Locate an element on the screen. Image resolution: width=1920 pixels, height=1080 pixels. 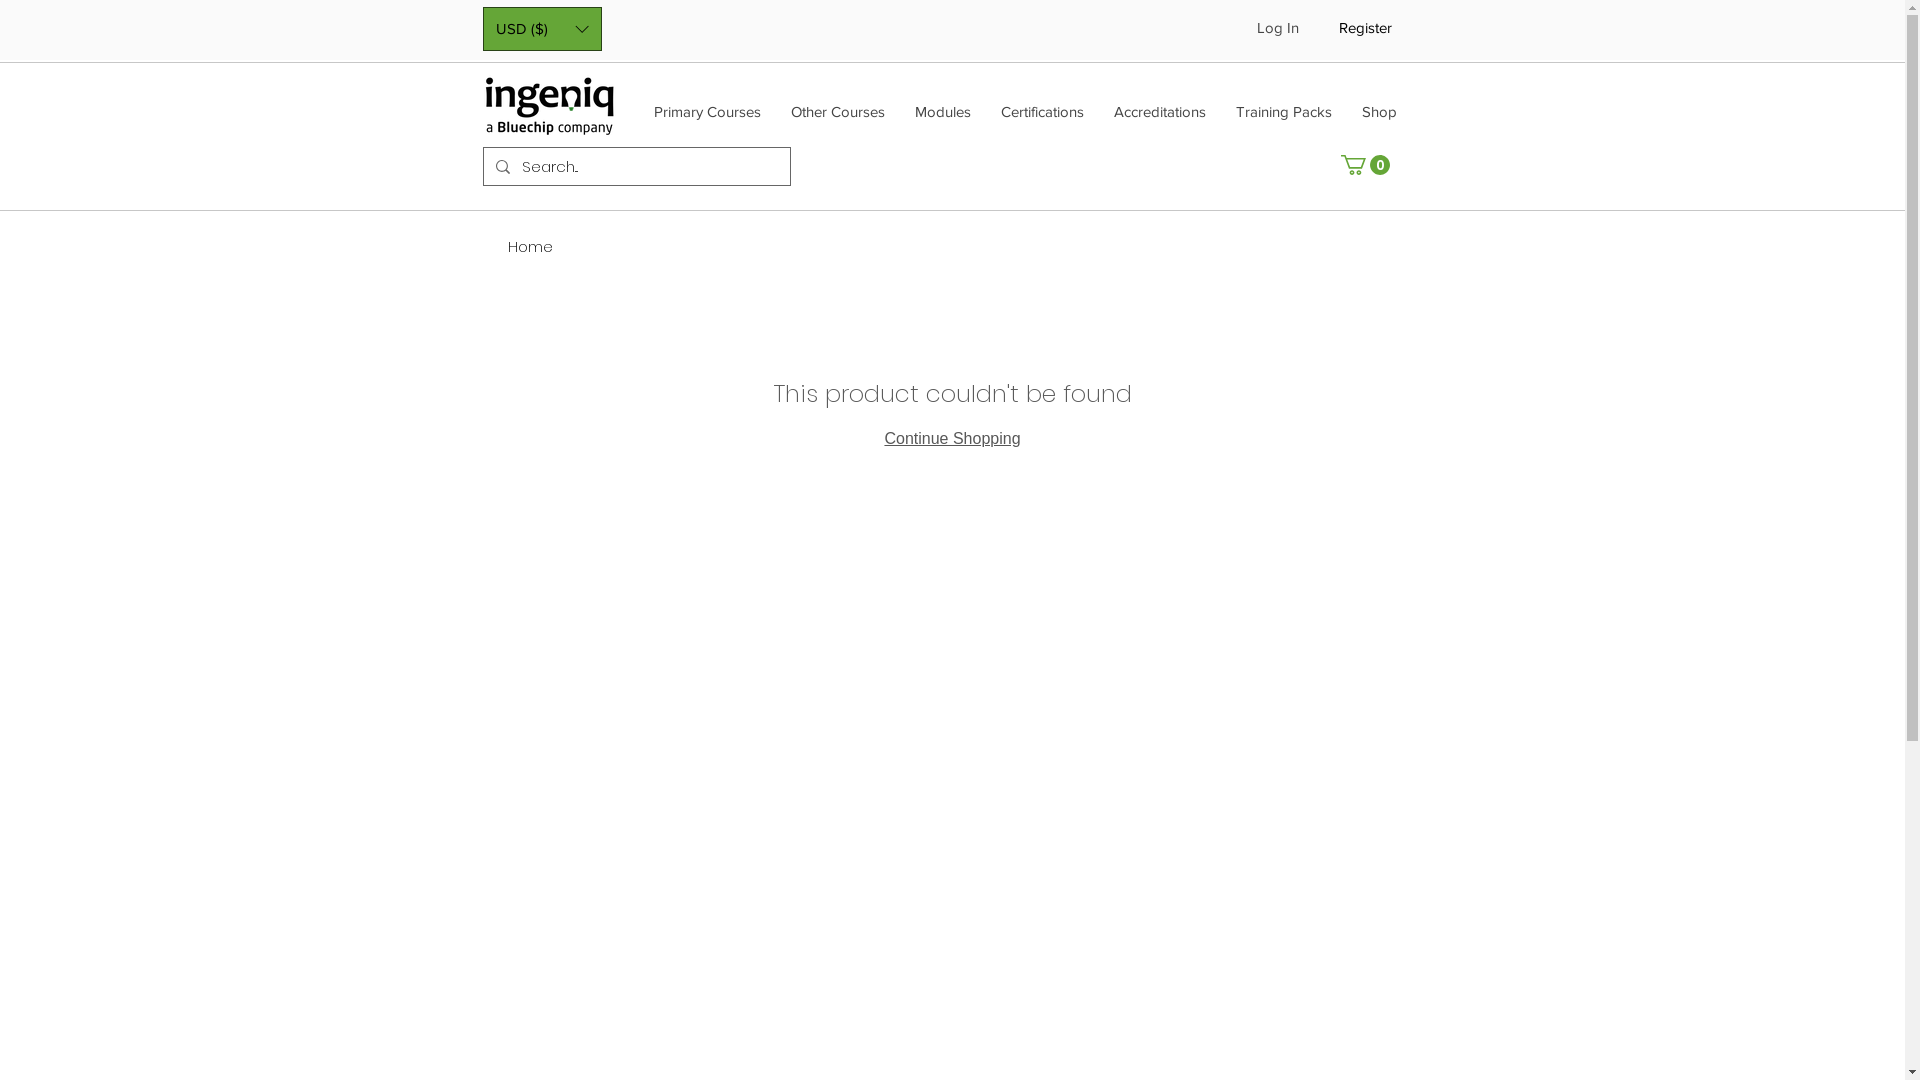
Modules is located at coordinates (943, 118).